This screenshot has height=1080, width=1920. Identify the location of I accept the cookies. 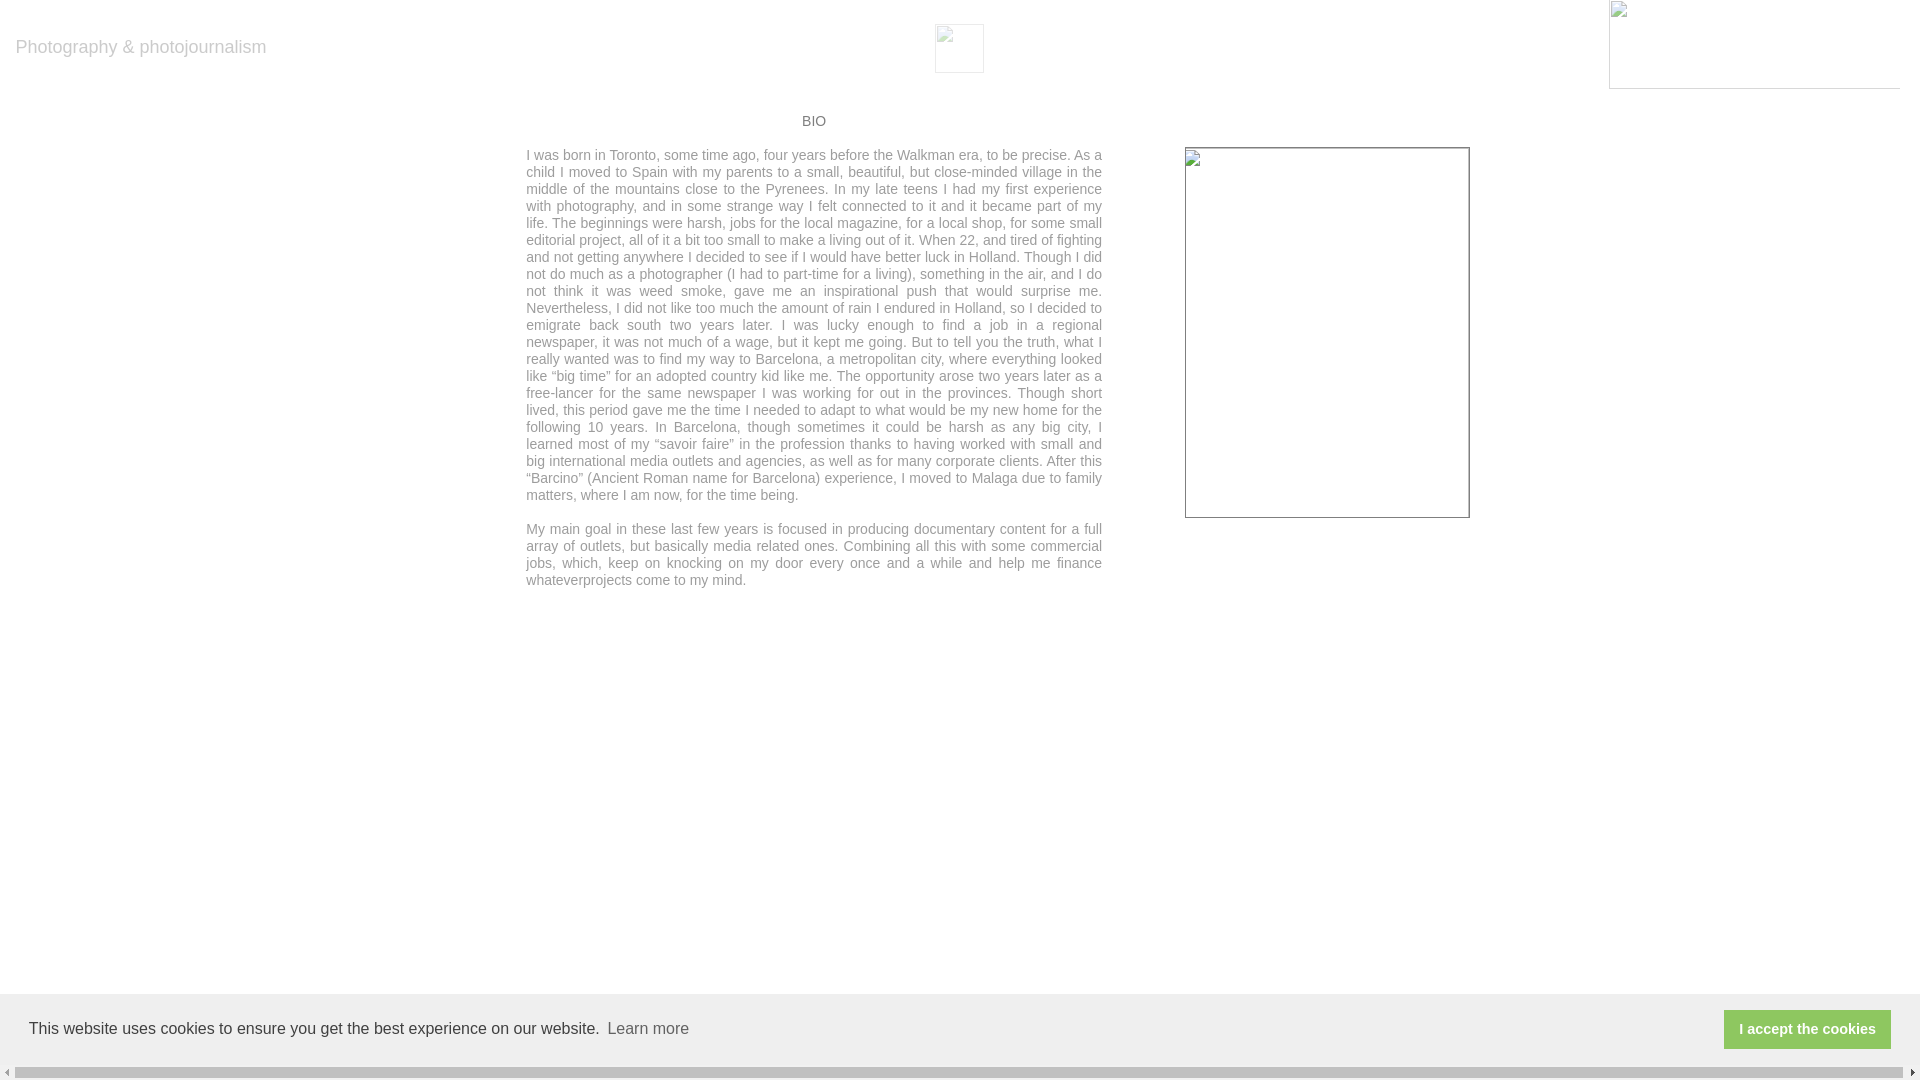
(1808, 1028).